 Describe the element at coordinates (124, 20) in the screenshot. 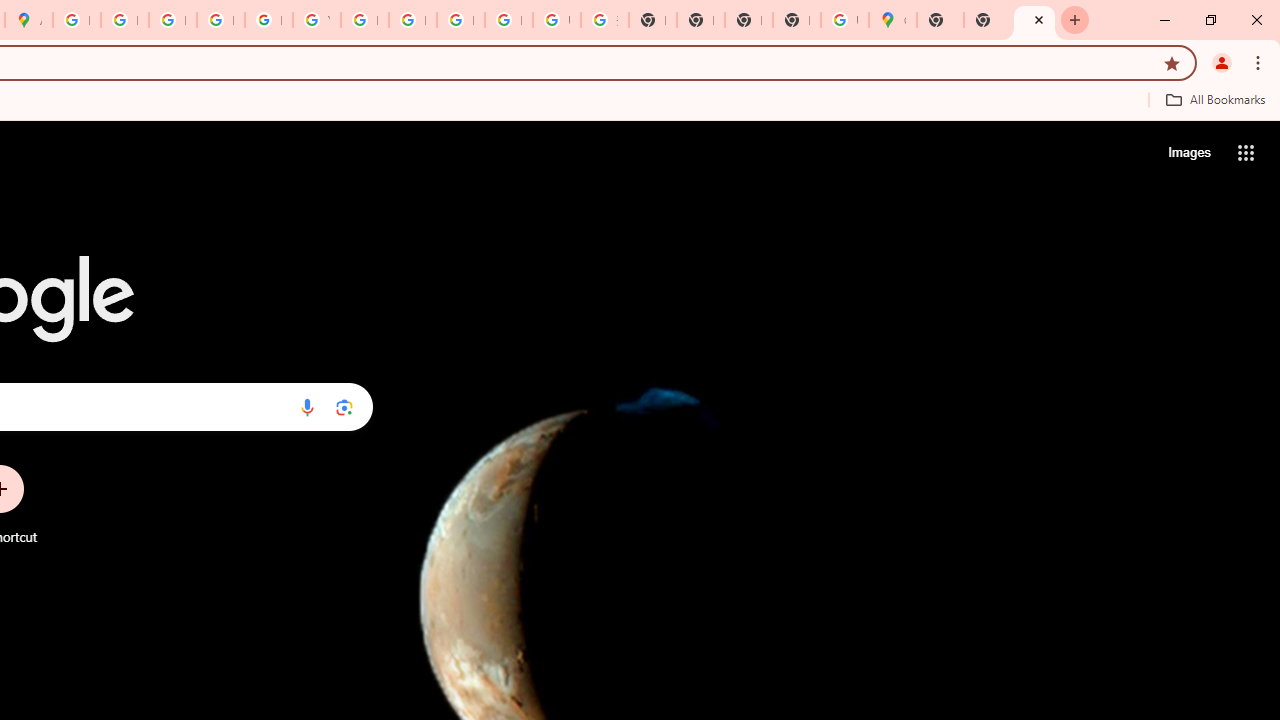

I see `Privacy Help Center - Policies Help` at that location.